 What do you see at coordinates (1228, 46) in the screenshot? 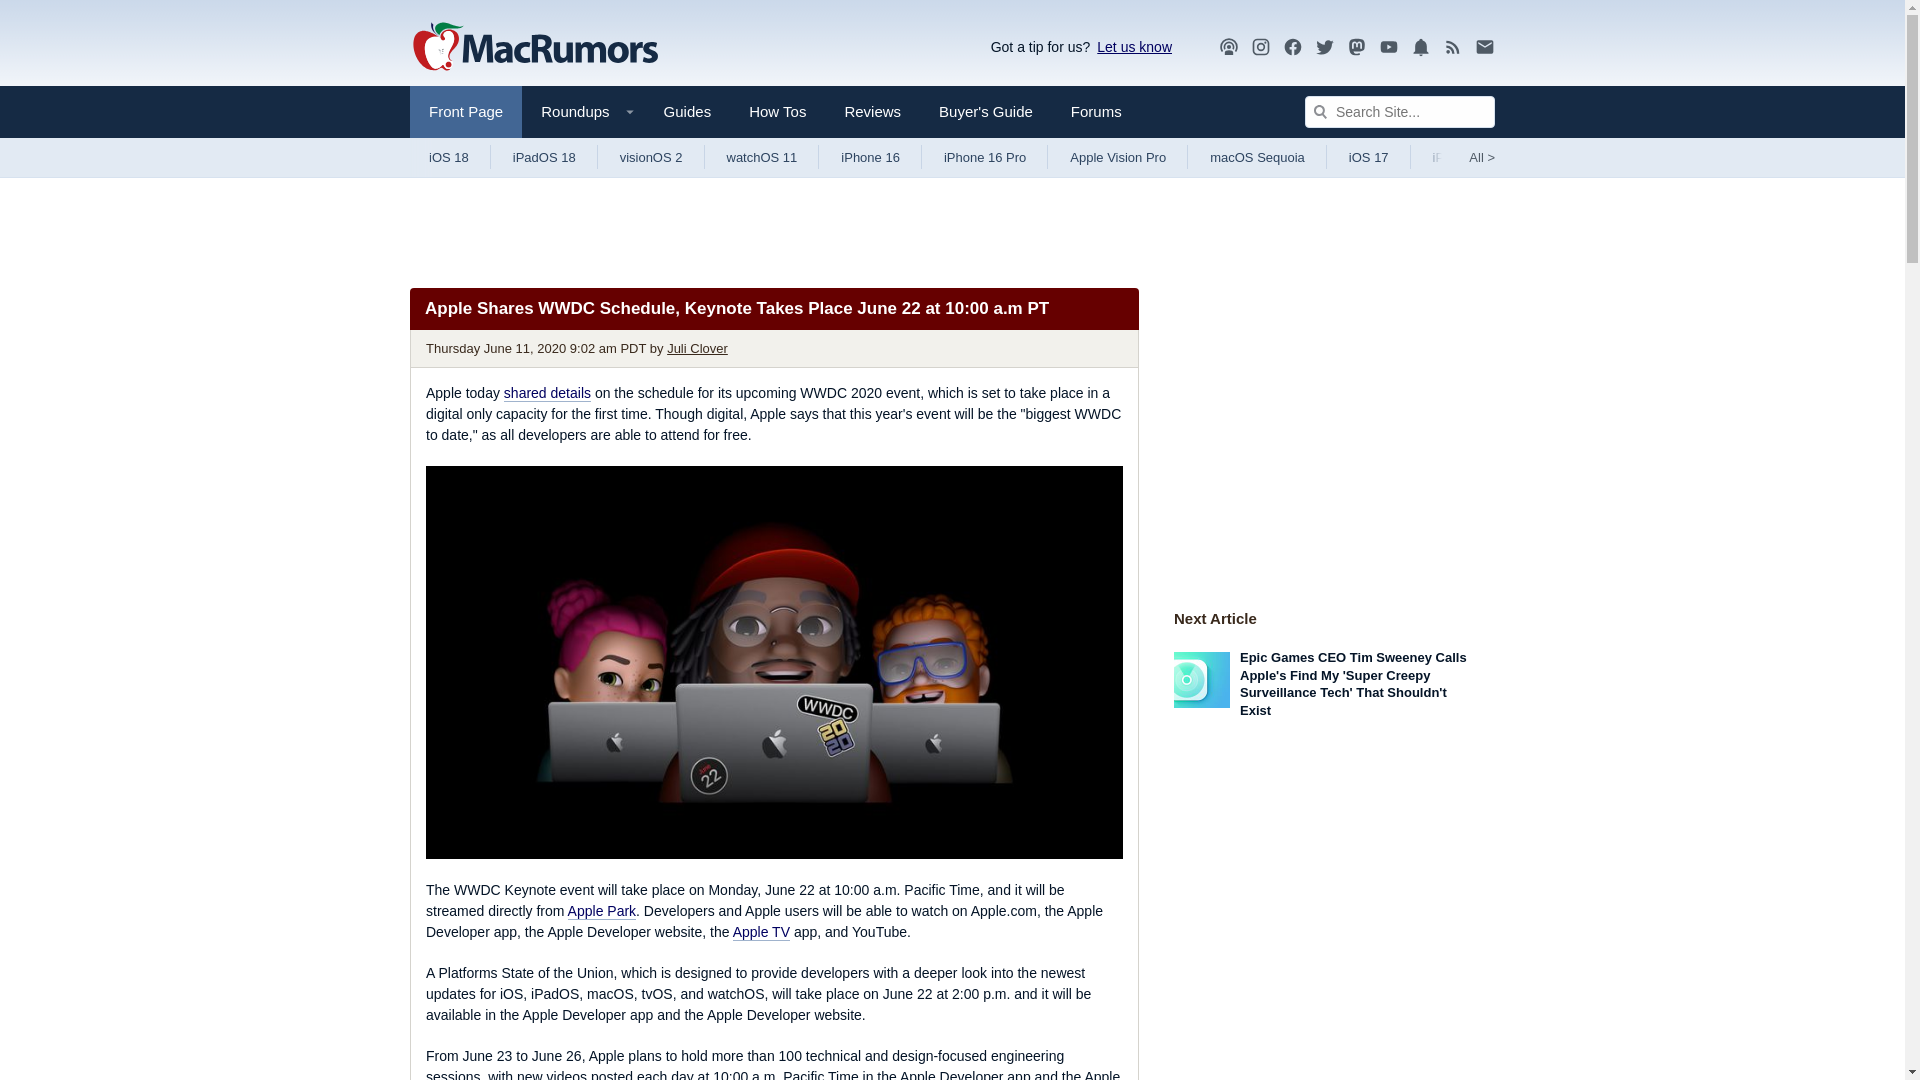
I see `Podcast` at bounding box center [1228, 46].